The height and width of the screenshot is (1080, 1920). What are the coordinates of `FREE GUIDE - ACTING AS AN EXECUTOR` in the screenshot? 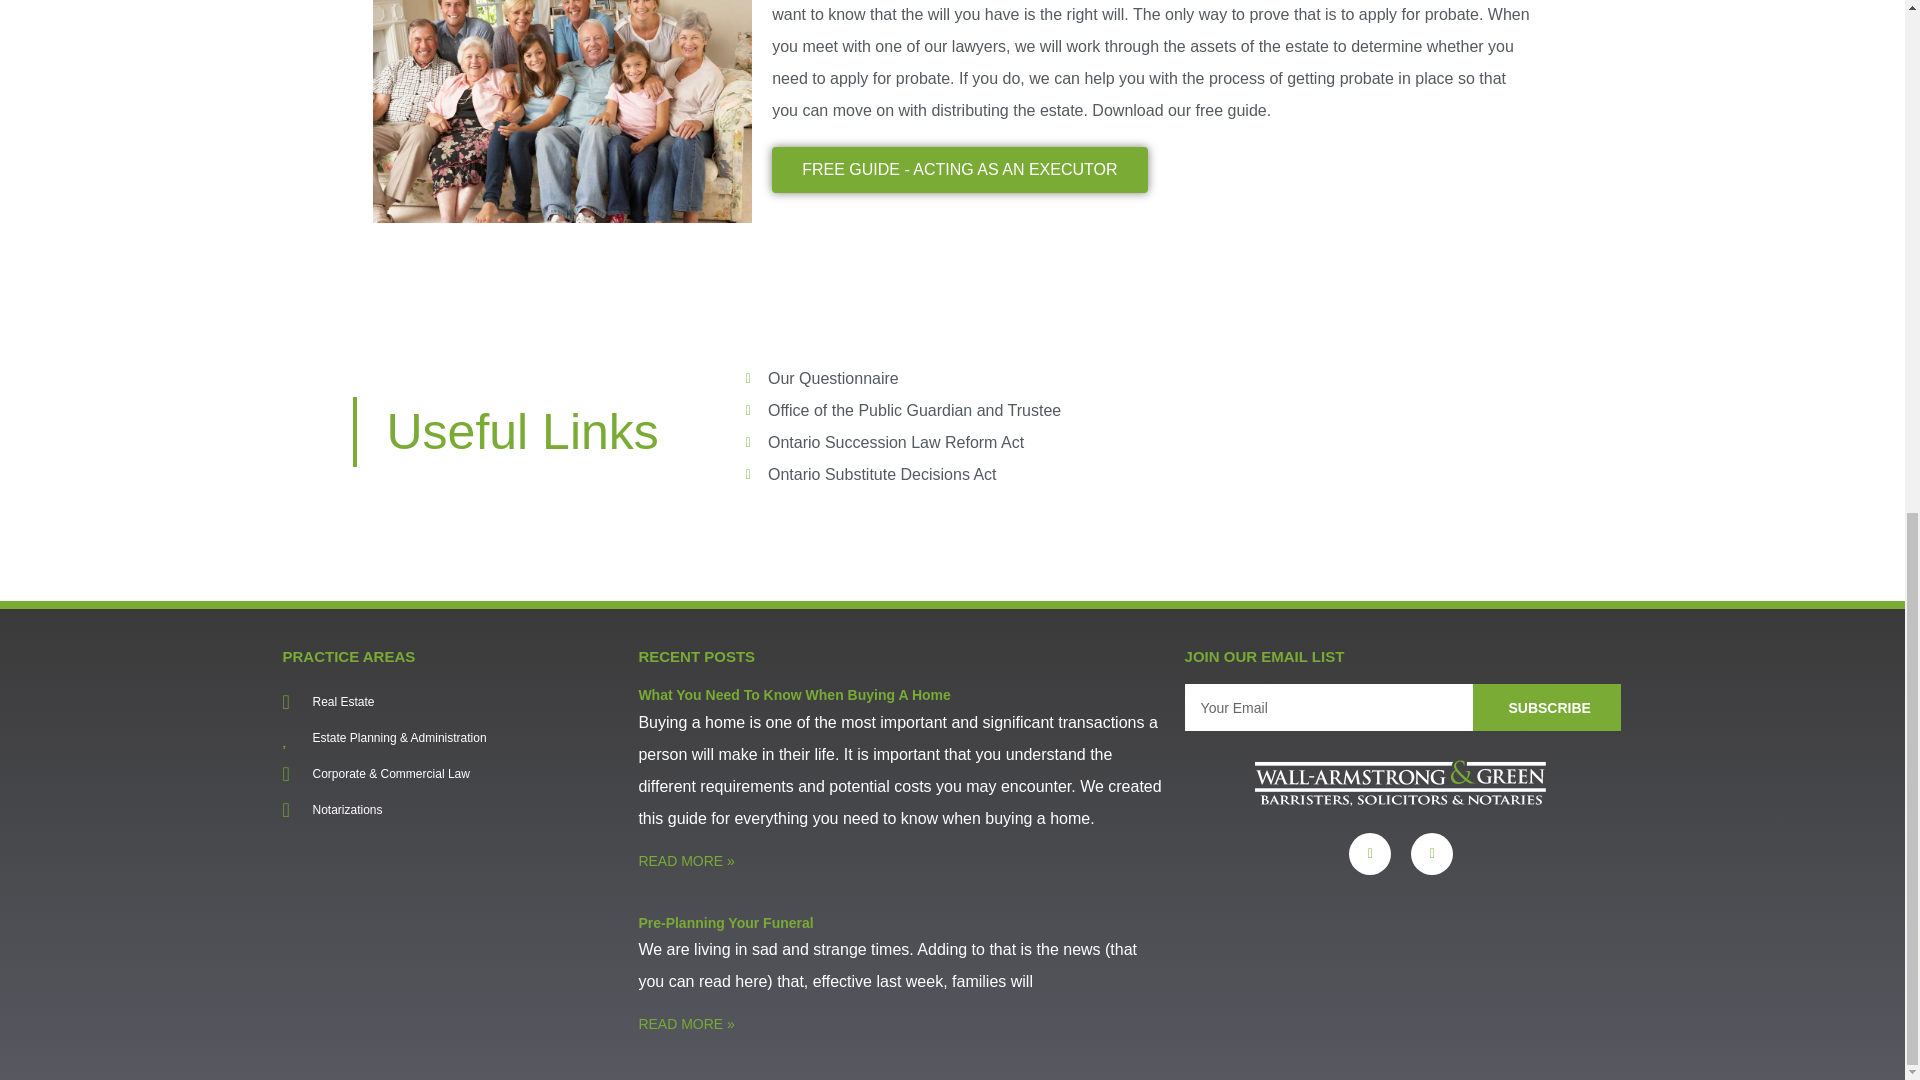 It's located at (958, 170).